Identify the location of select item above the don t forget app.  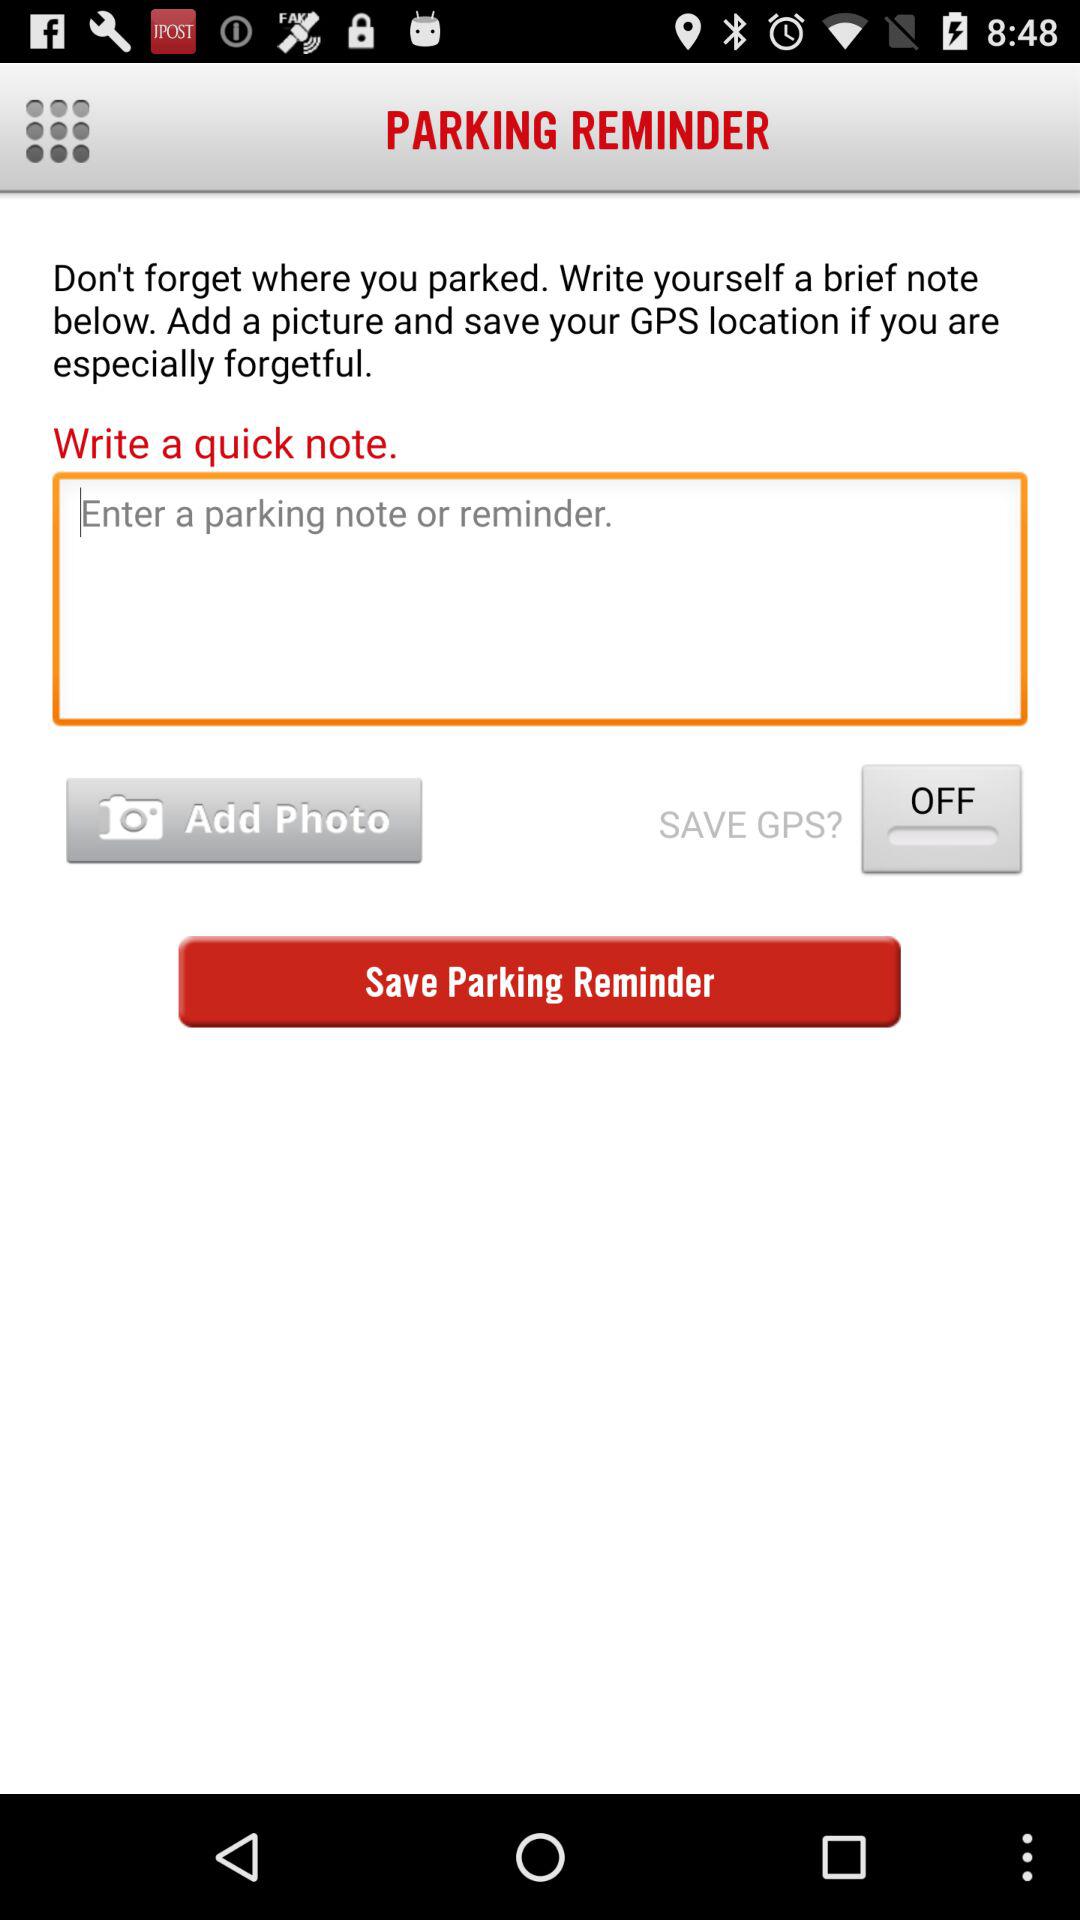
(58, 130).